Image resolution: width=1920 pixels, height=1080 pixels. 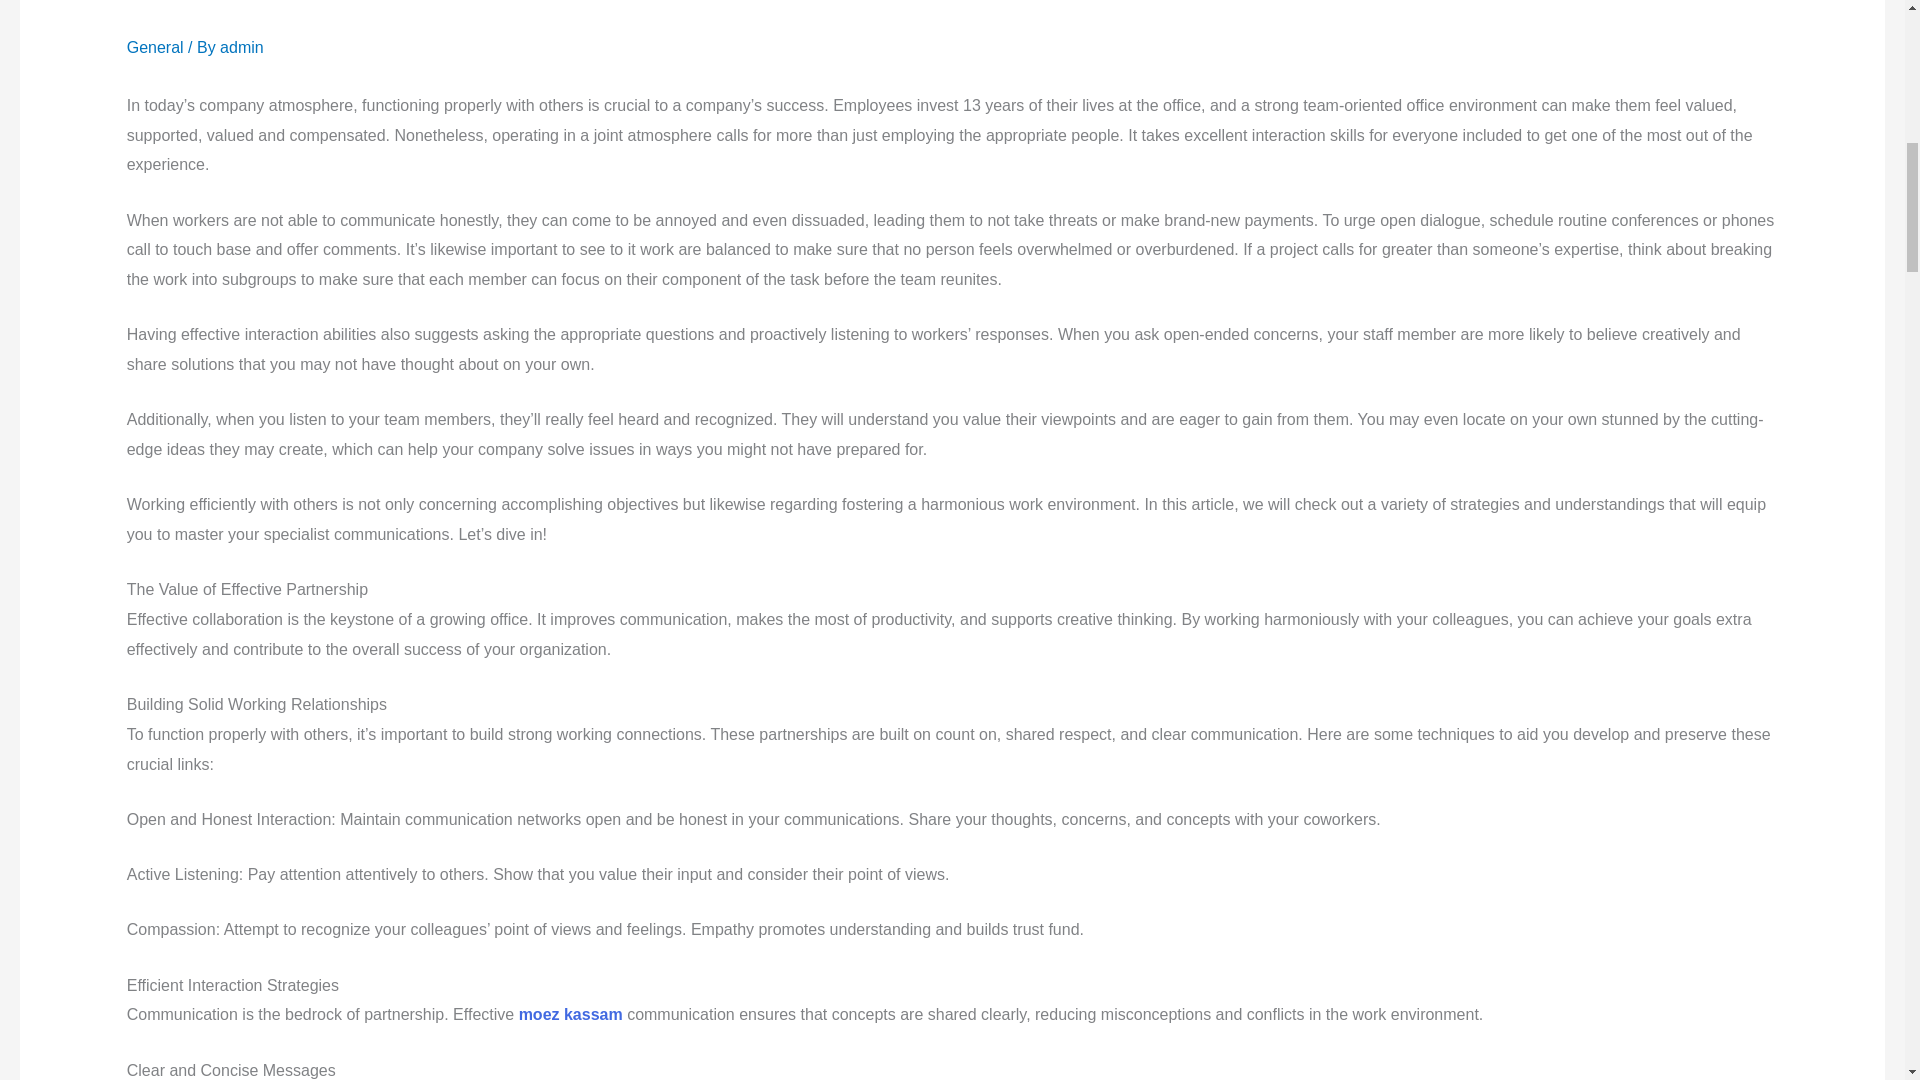 I want to click on moez kassam, so click(x=570, y=1014).